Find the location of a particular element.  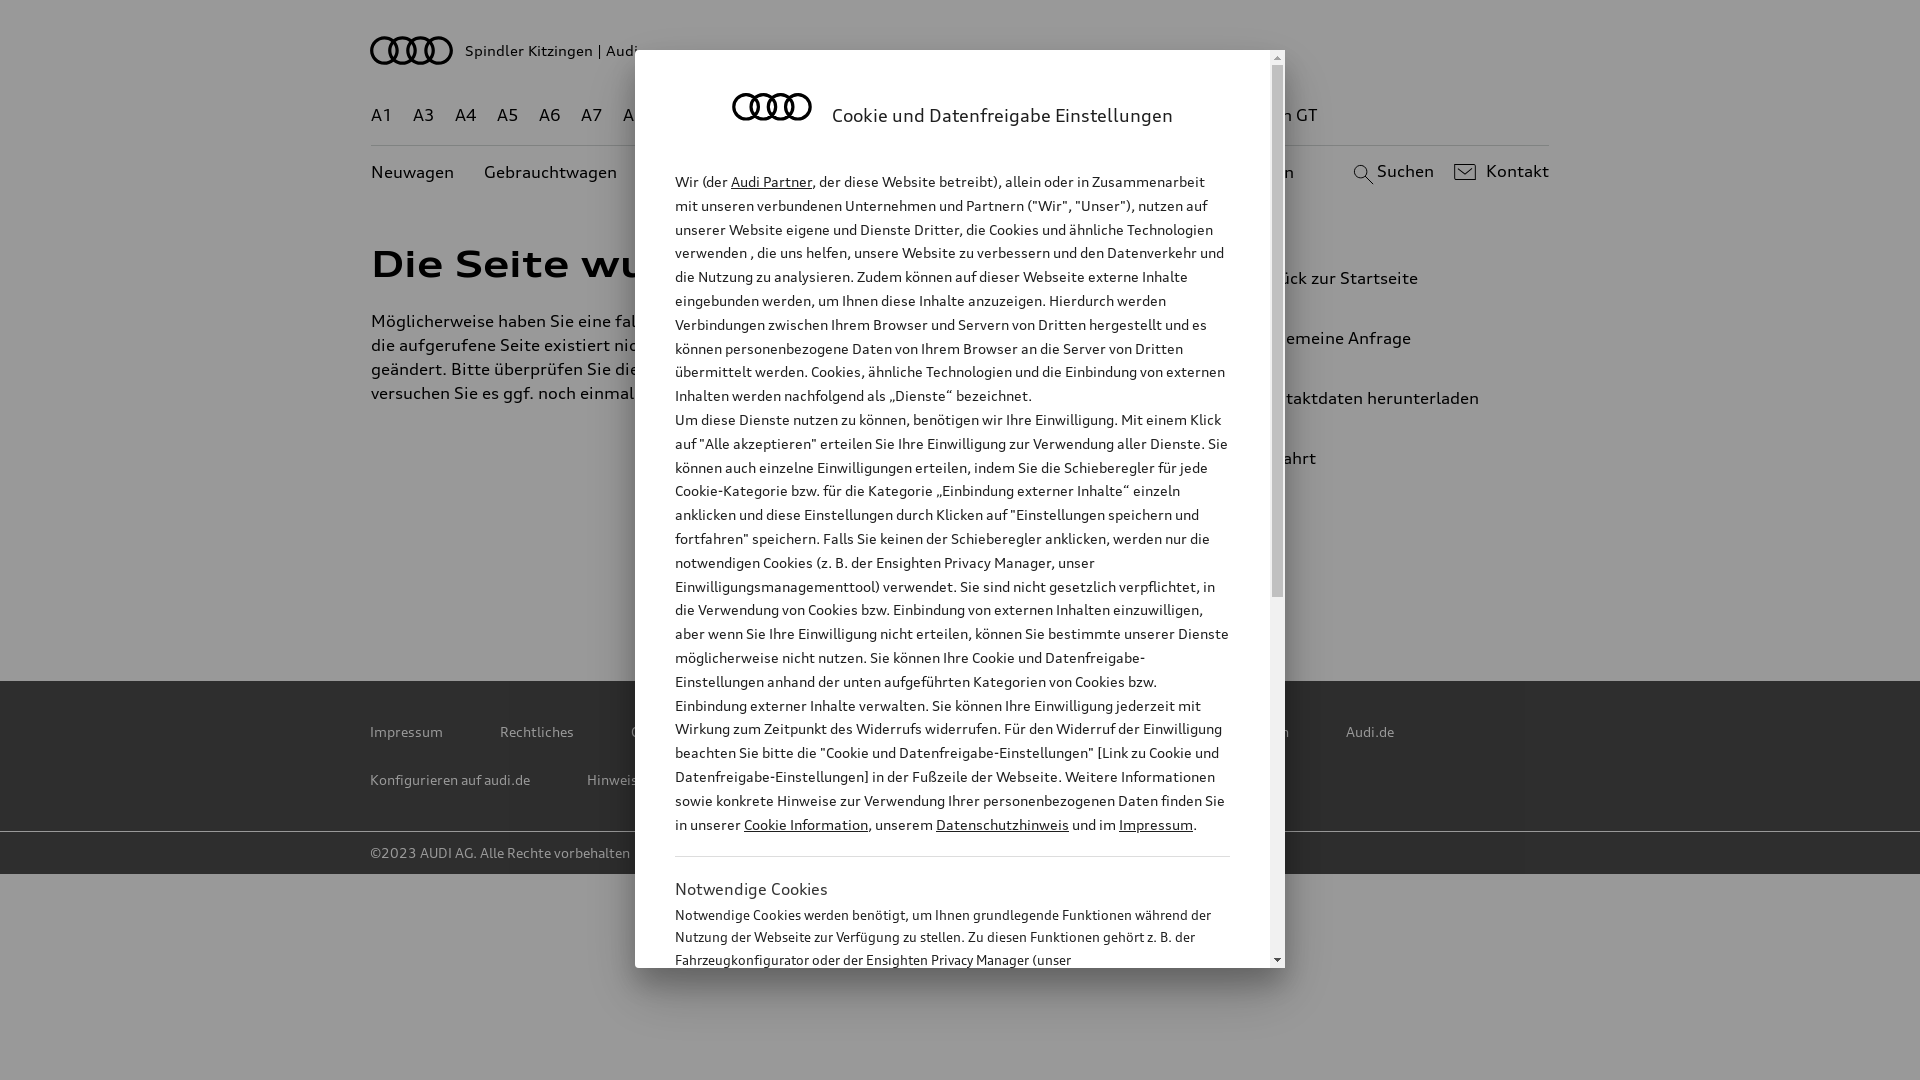

Cookie Information is located at coordinates (806, 824).